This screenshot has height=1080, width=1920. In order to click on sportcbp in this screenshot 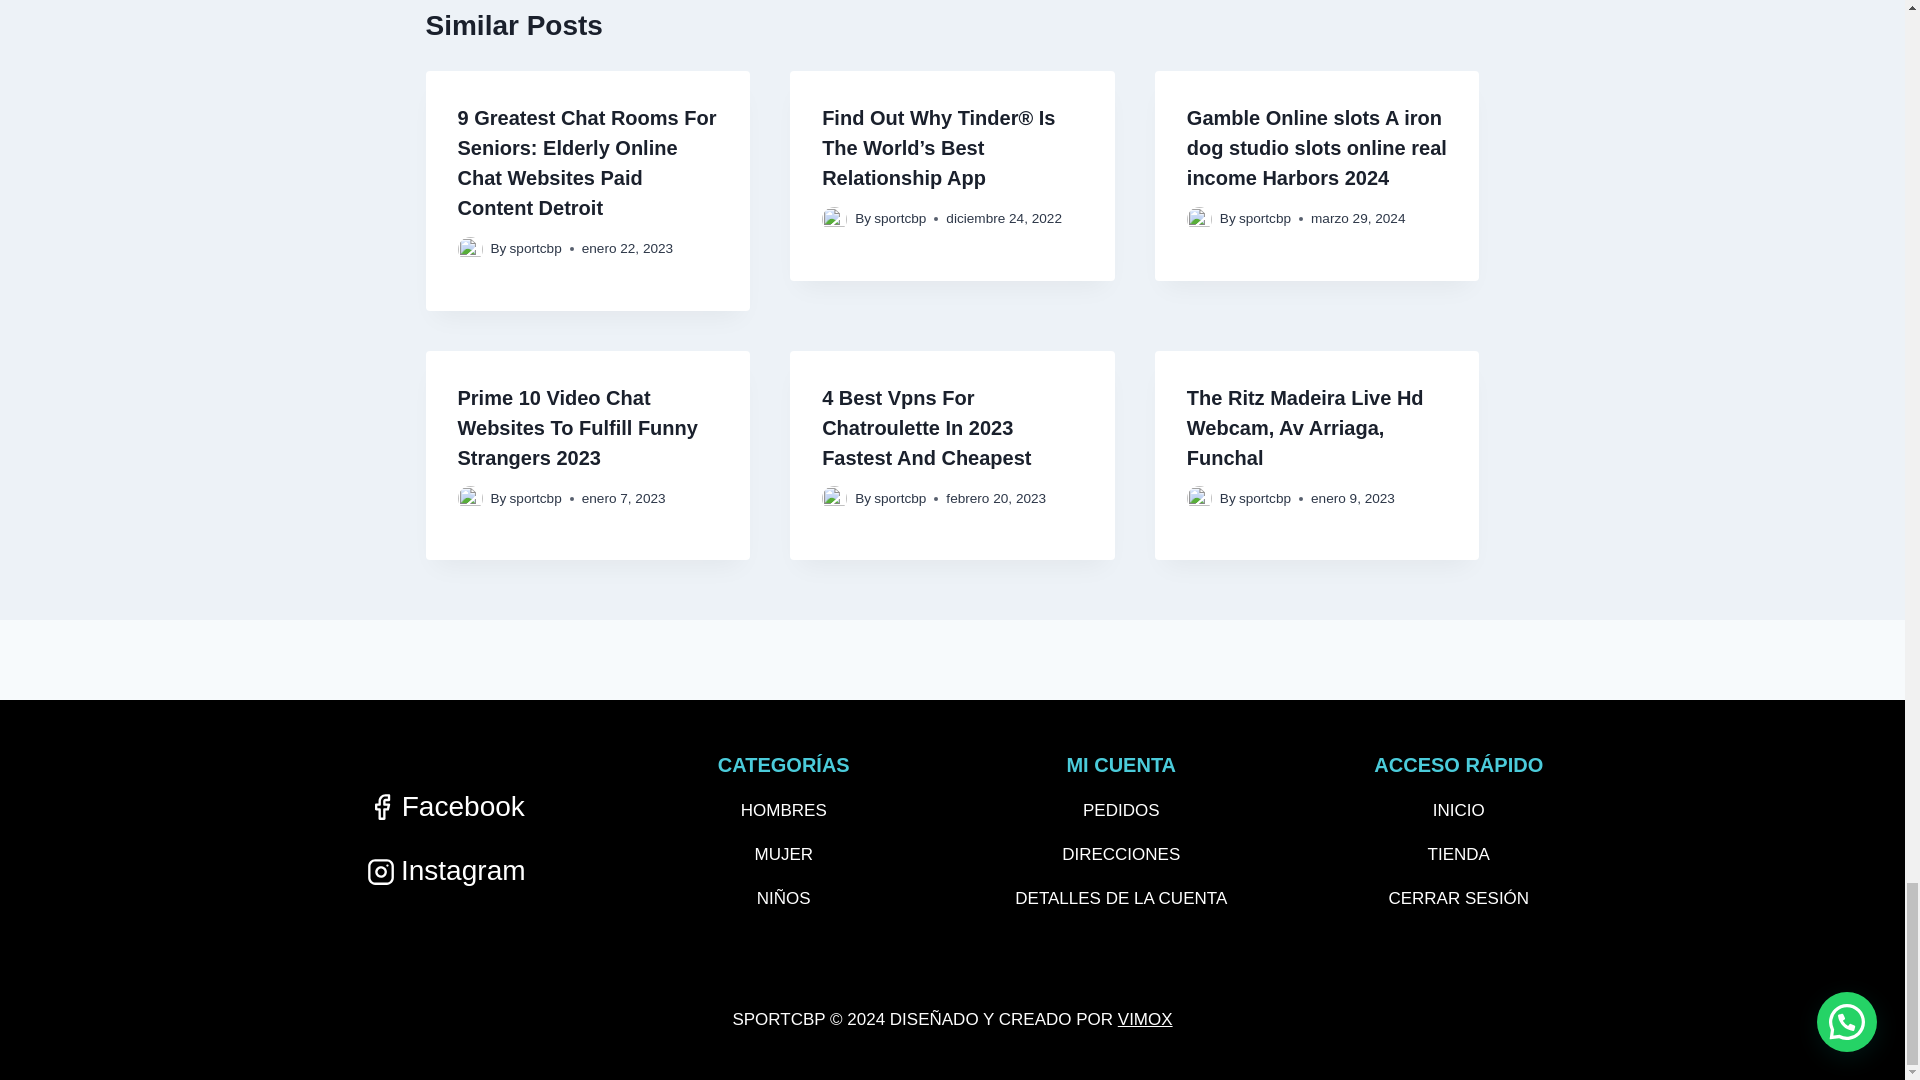, I will do `click(536, 248)`.